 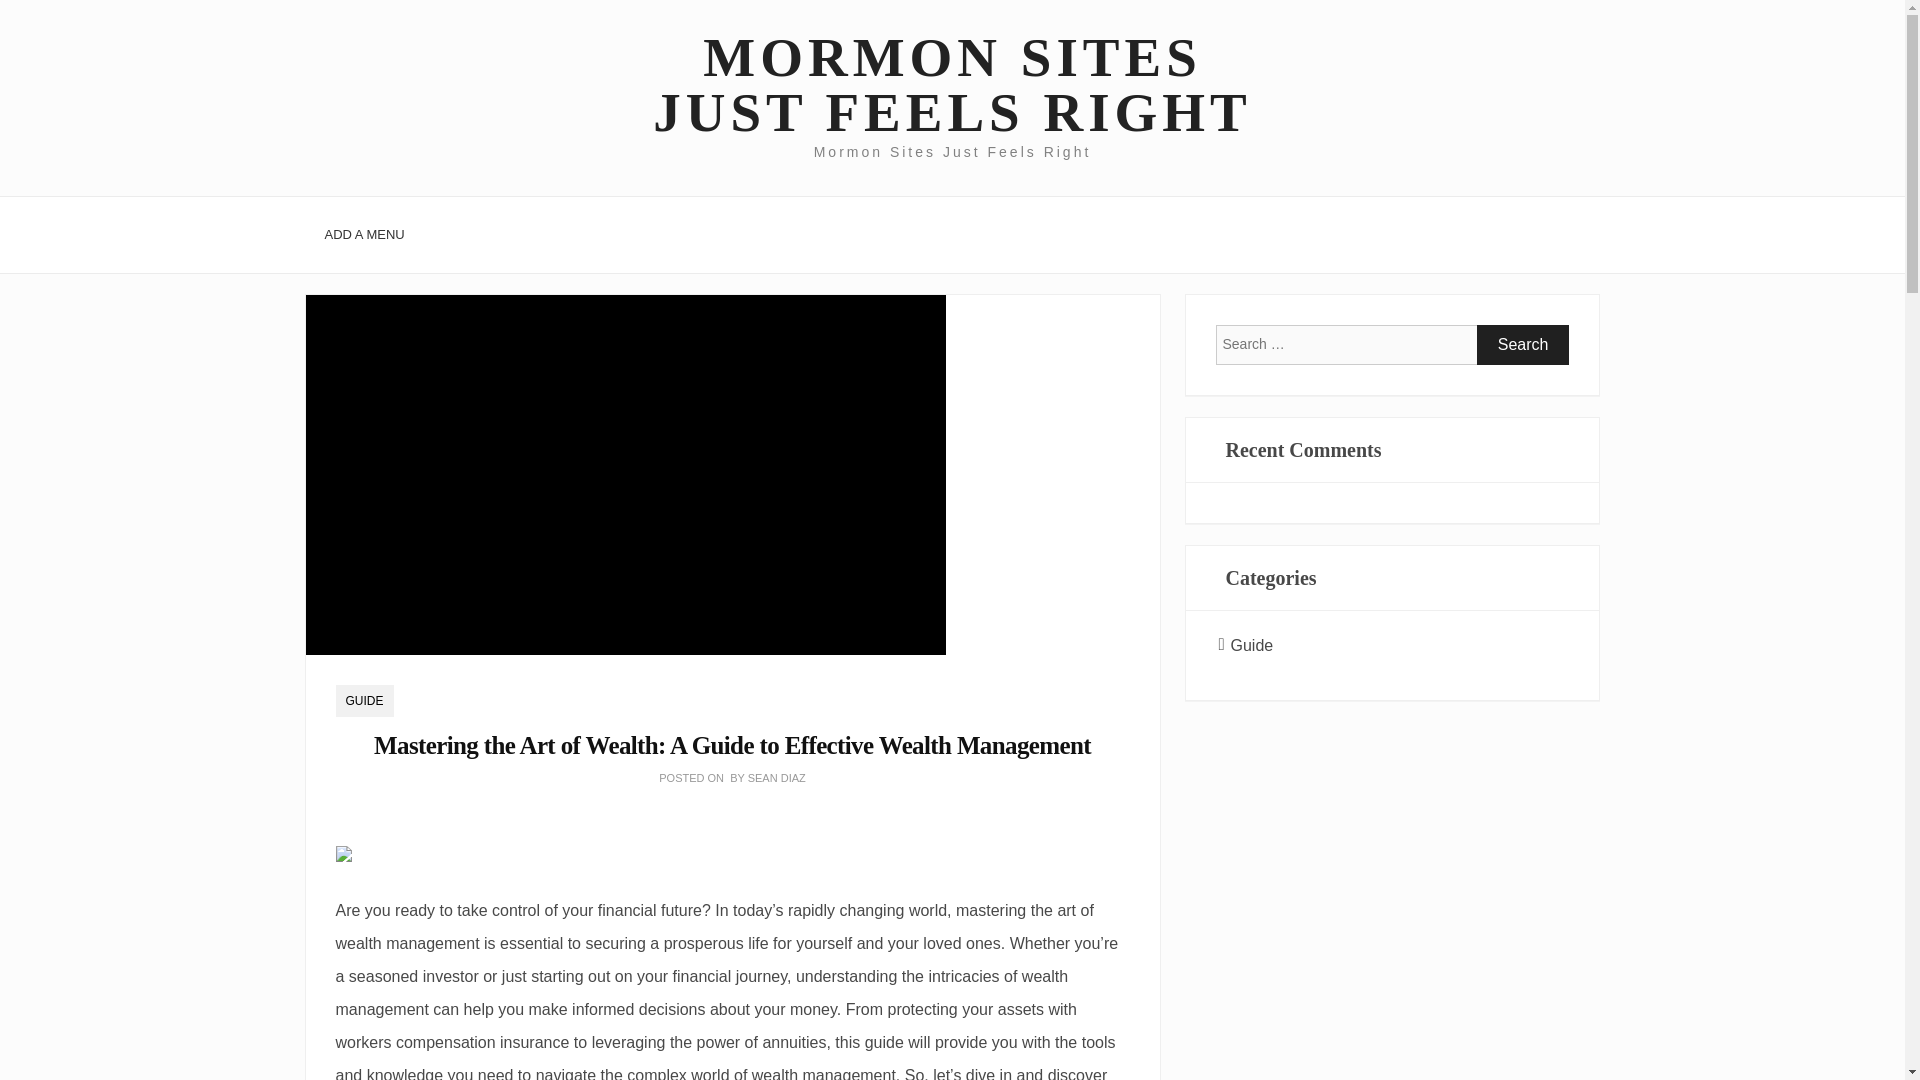 What do you see at coordinates (364, 700) in the screenshot?
I see `GUIDE` at bounding box center [364, 700].